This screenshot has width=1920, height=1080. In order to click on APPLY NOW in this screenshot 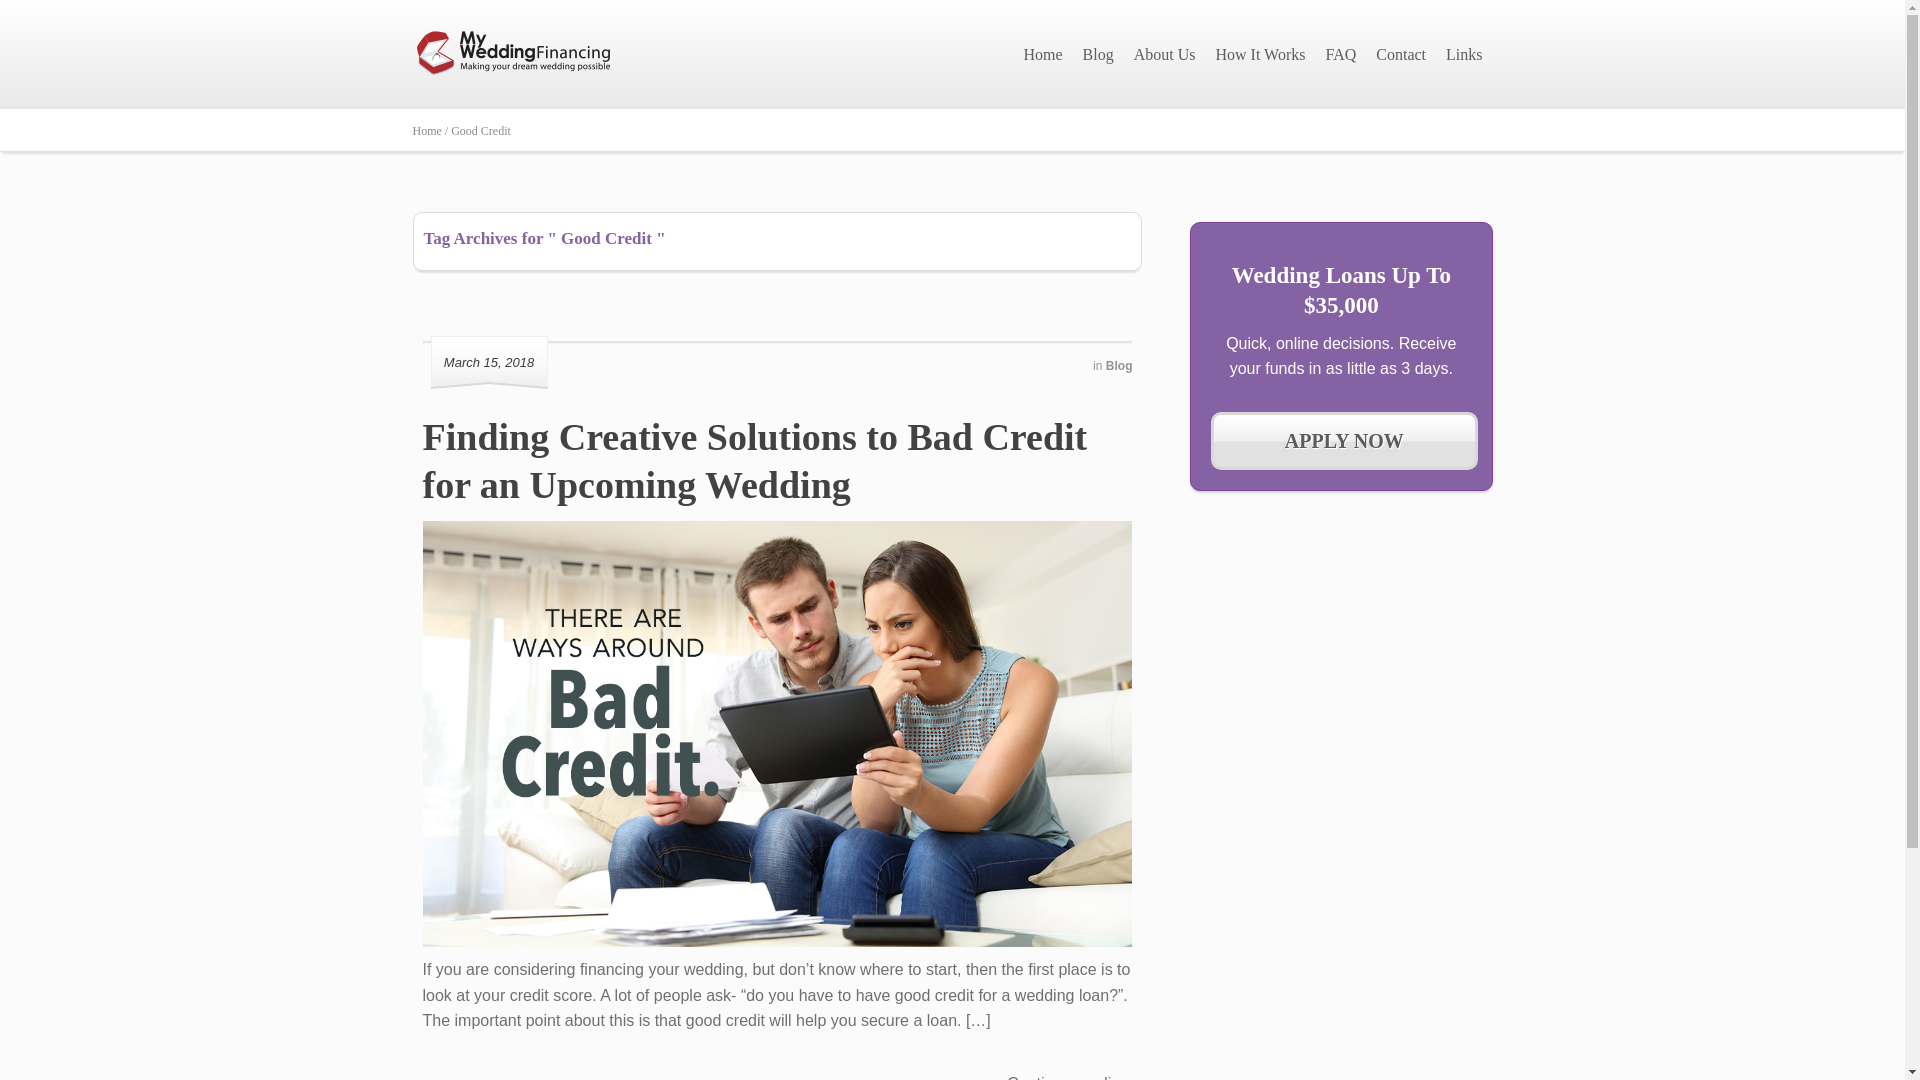, I will do `click(1344, 440)`.